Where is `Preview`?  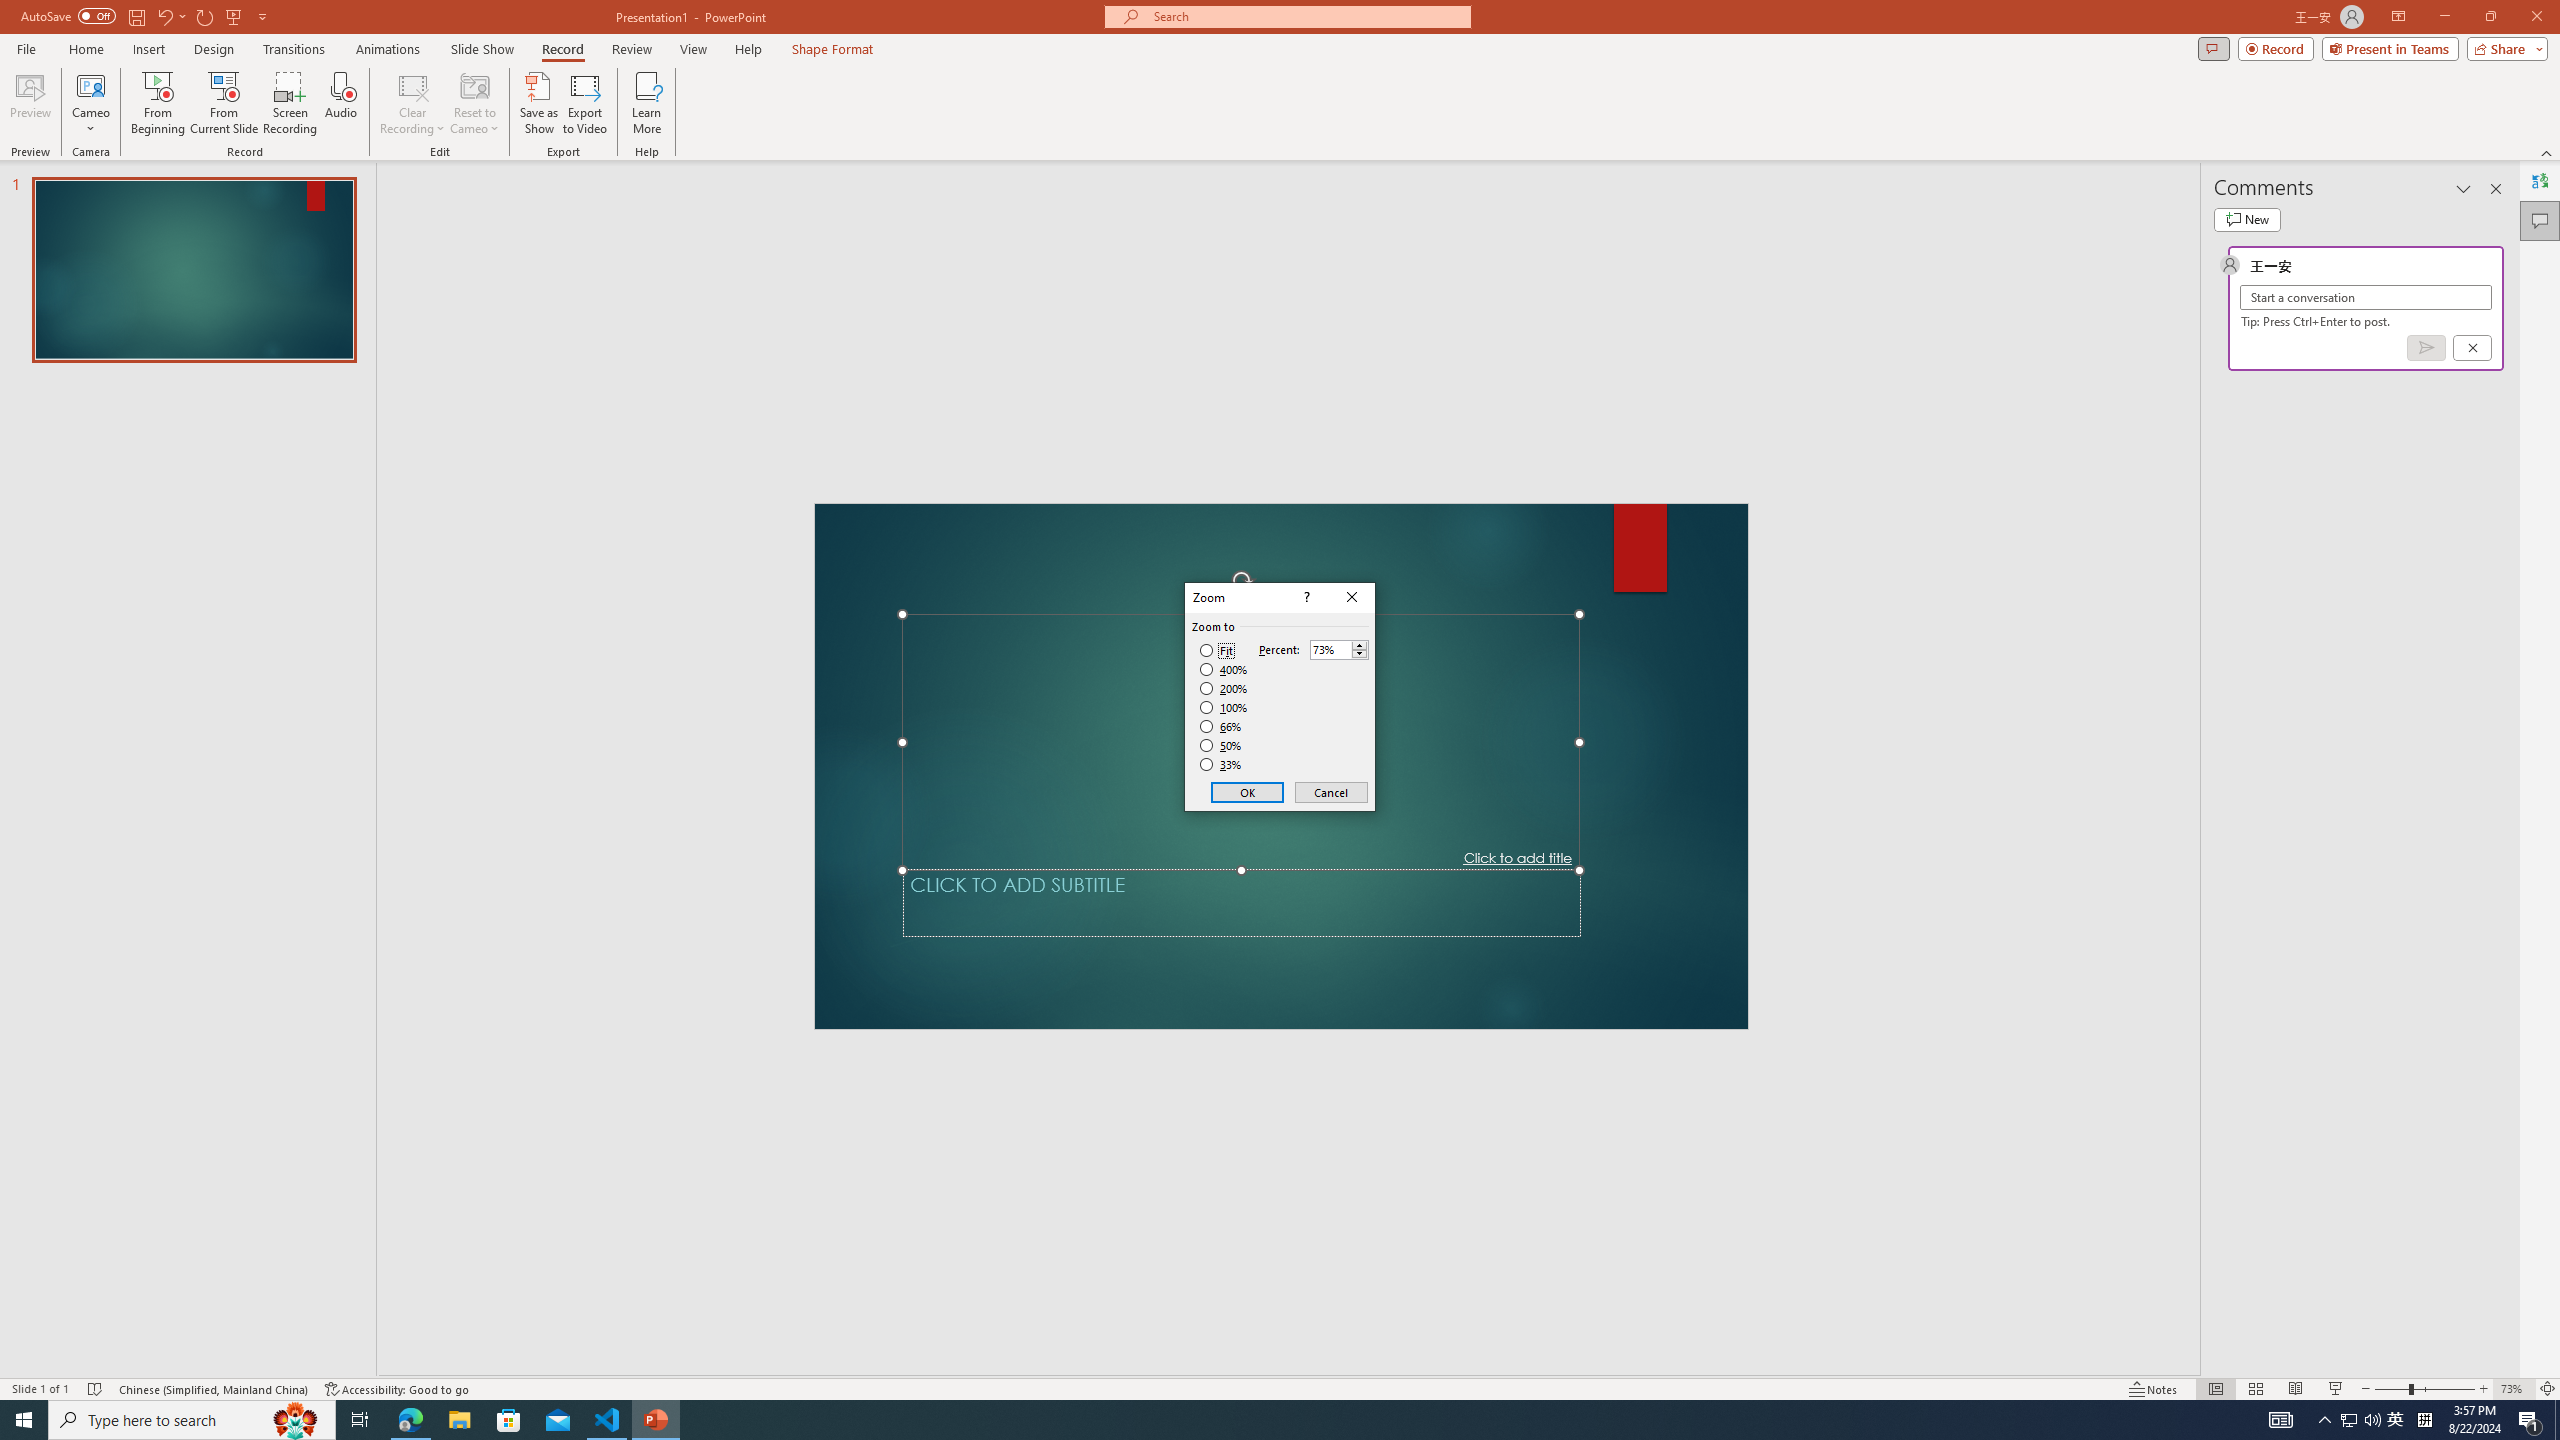 Preview is located at coordinates (30, 103).